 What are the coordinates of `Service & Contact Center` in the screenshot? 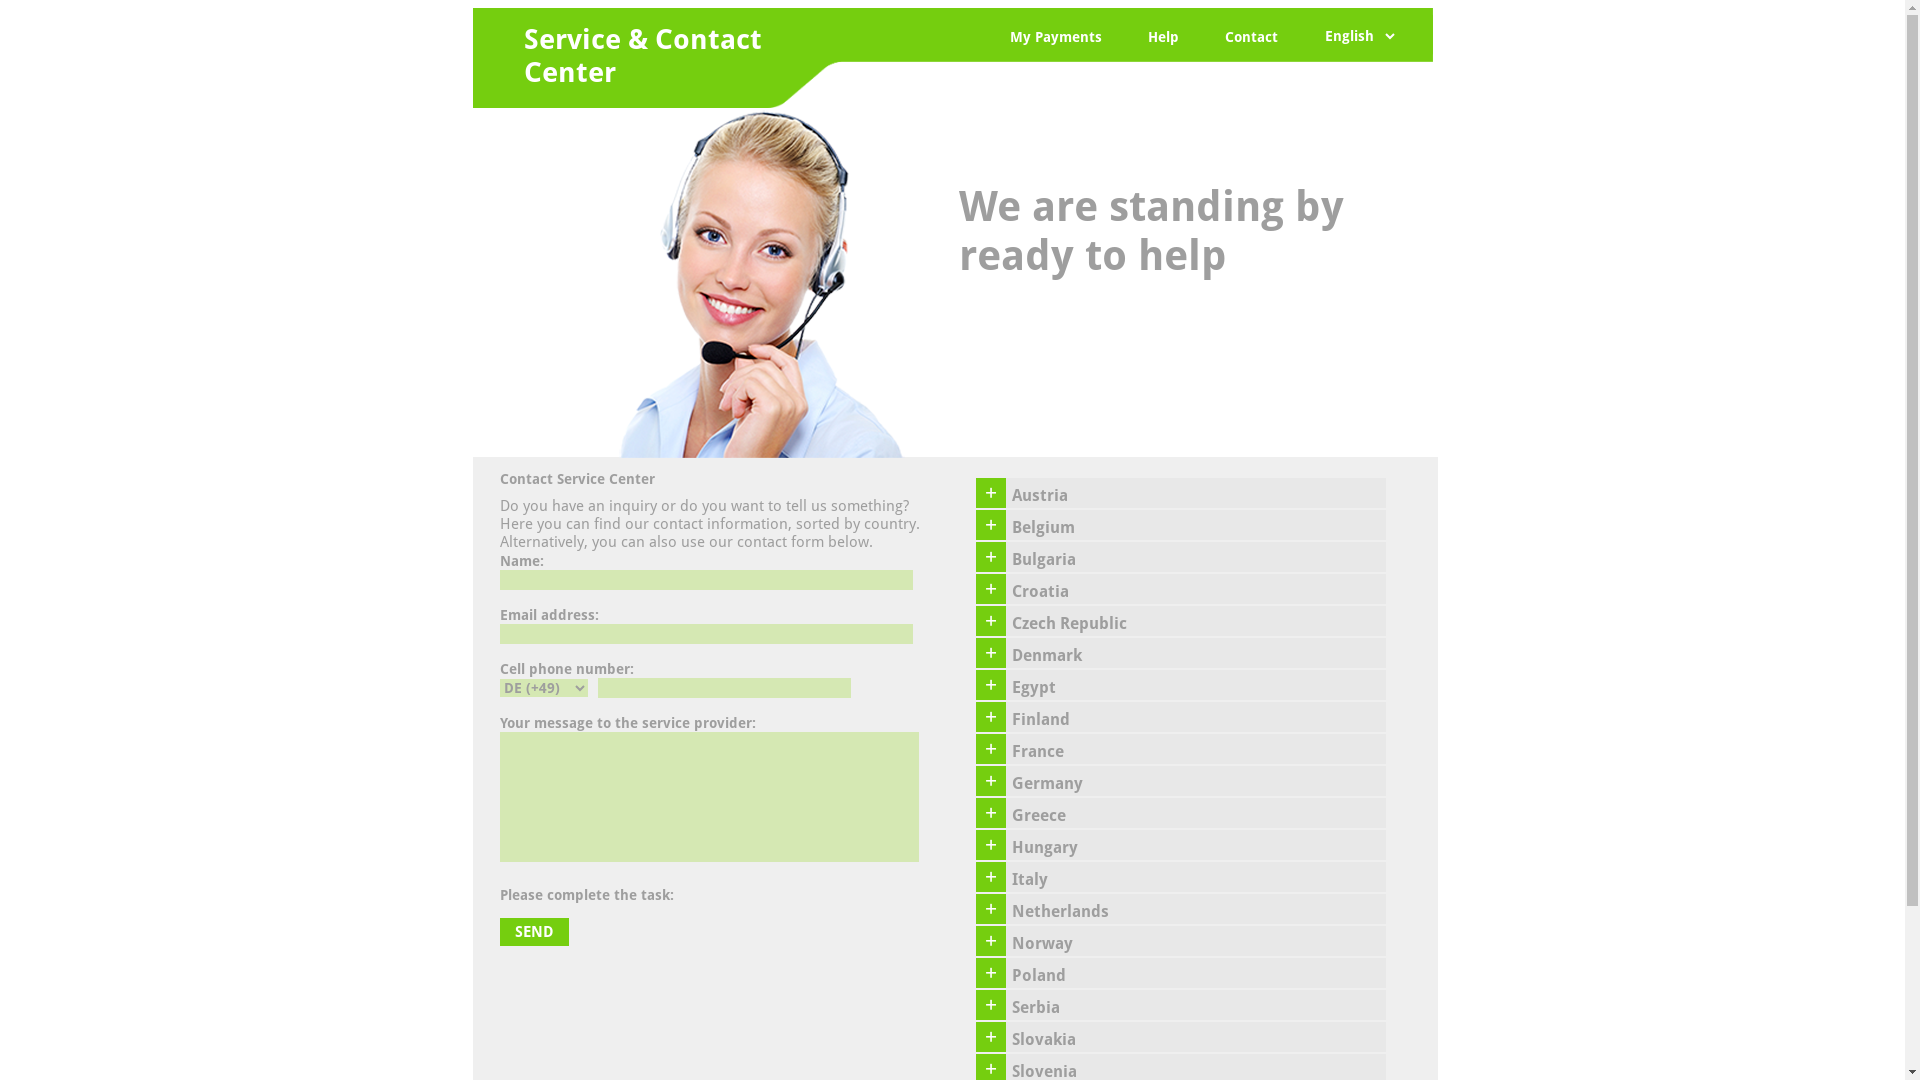 It's located at (643, 56).